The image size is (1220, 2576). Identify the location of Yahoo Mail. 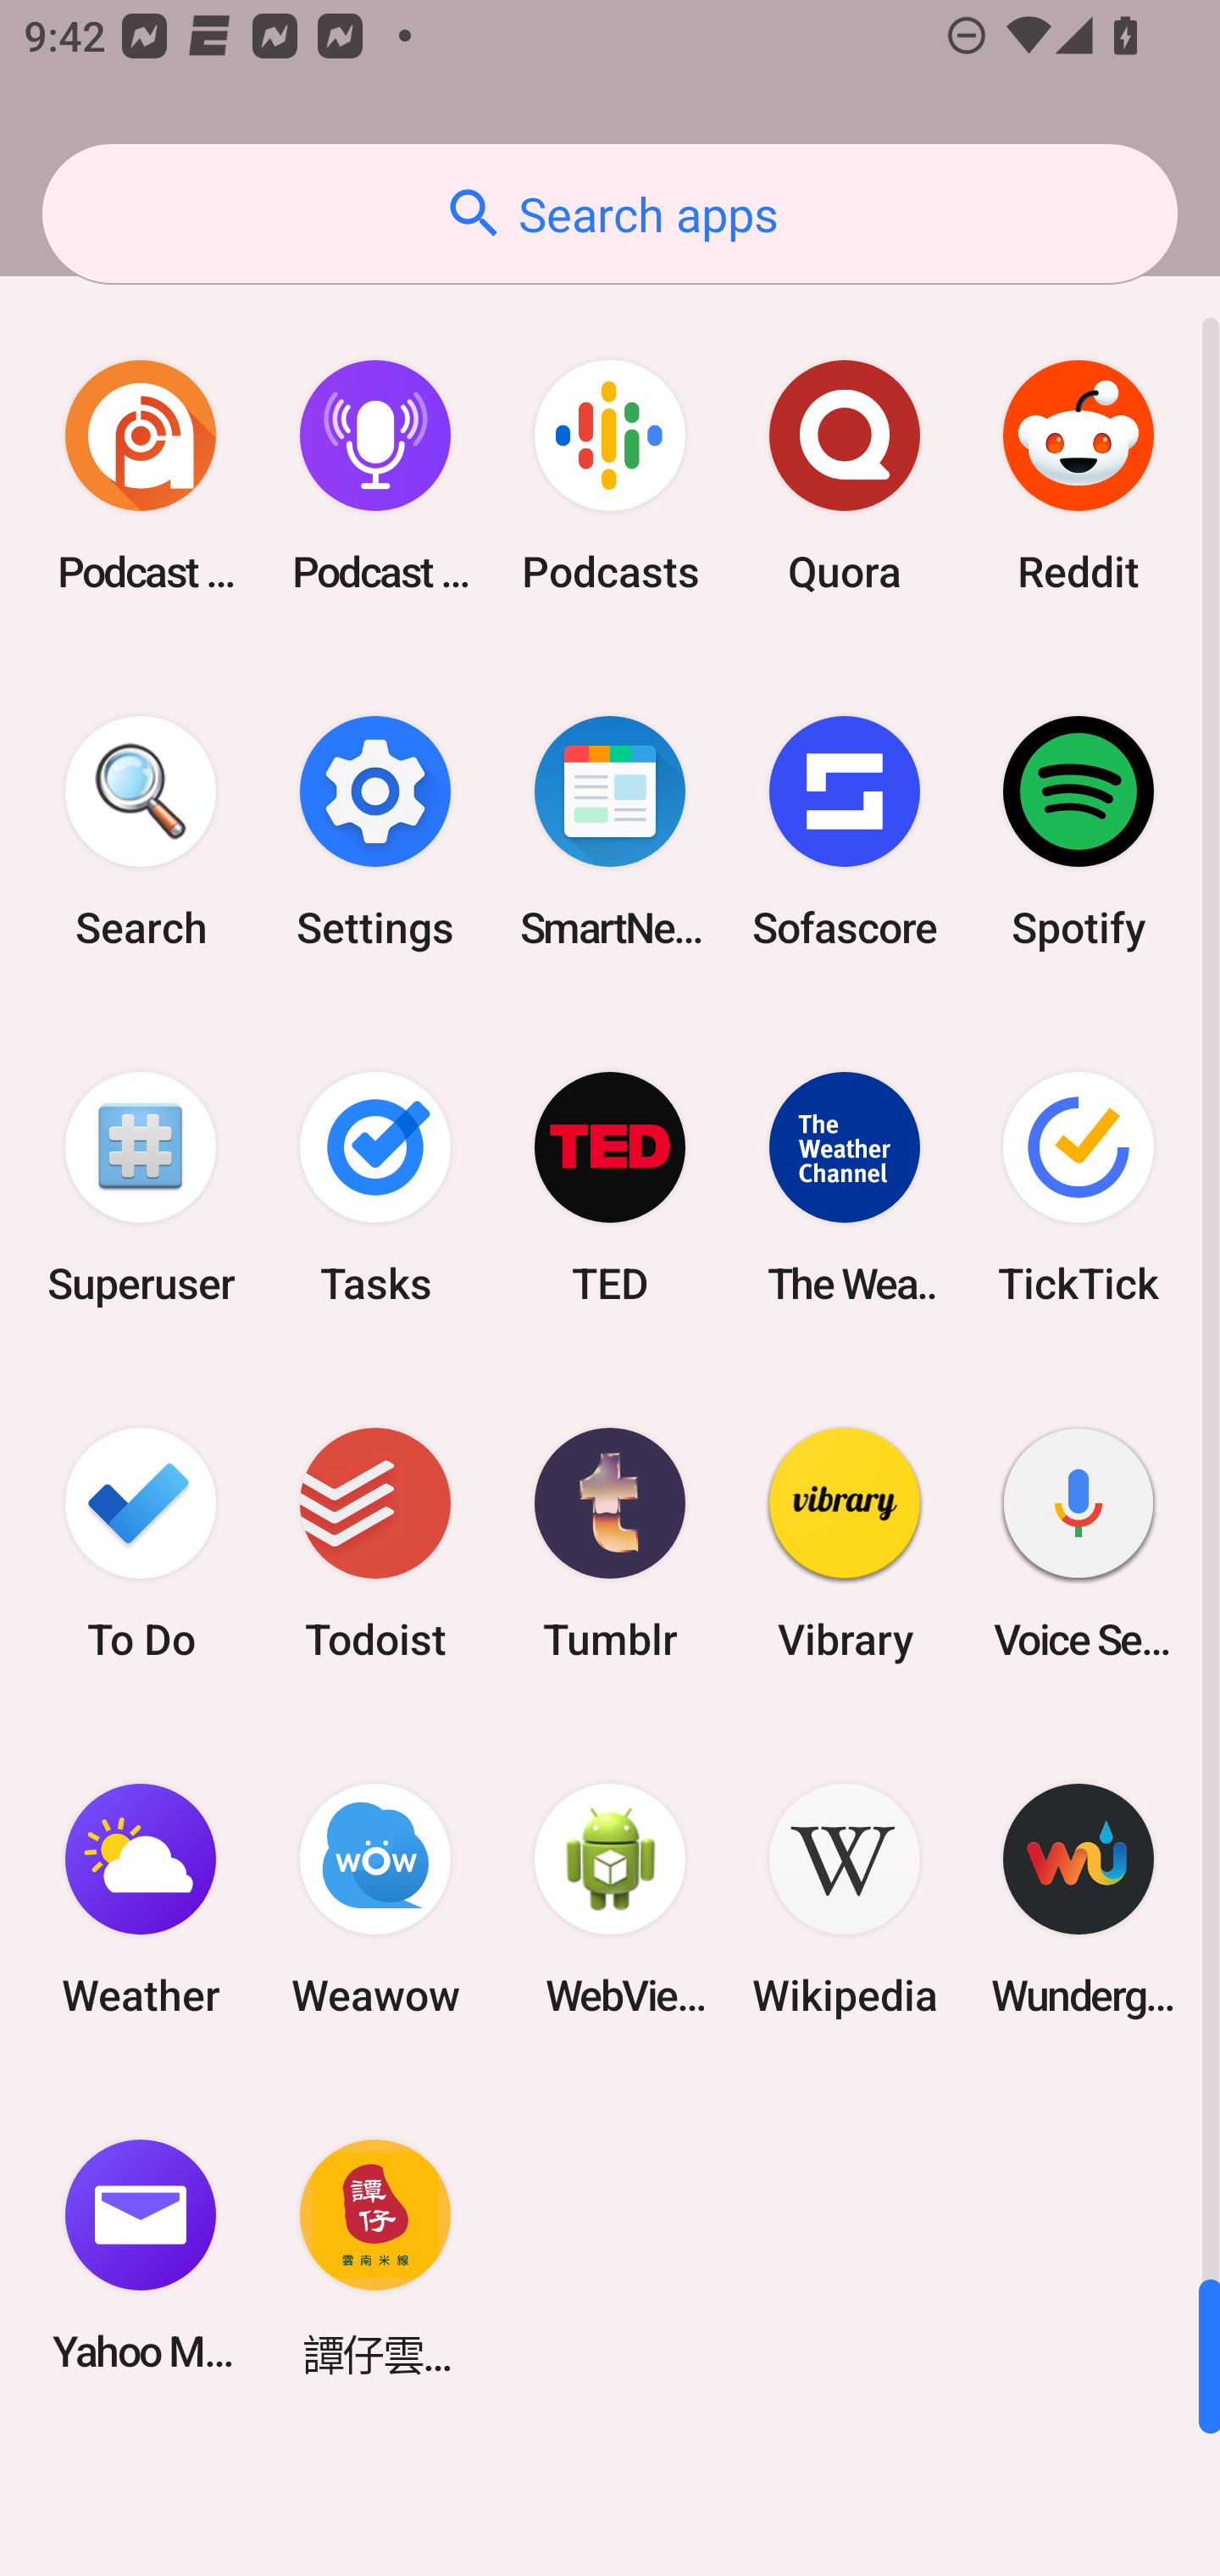
(141, 2256).